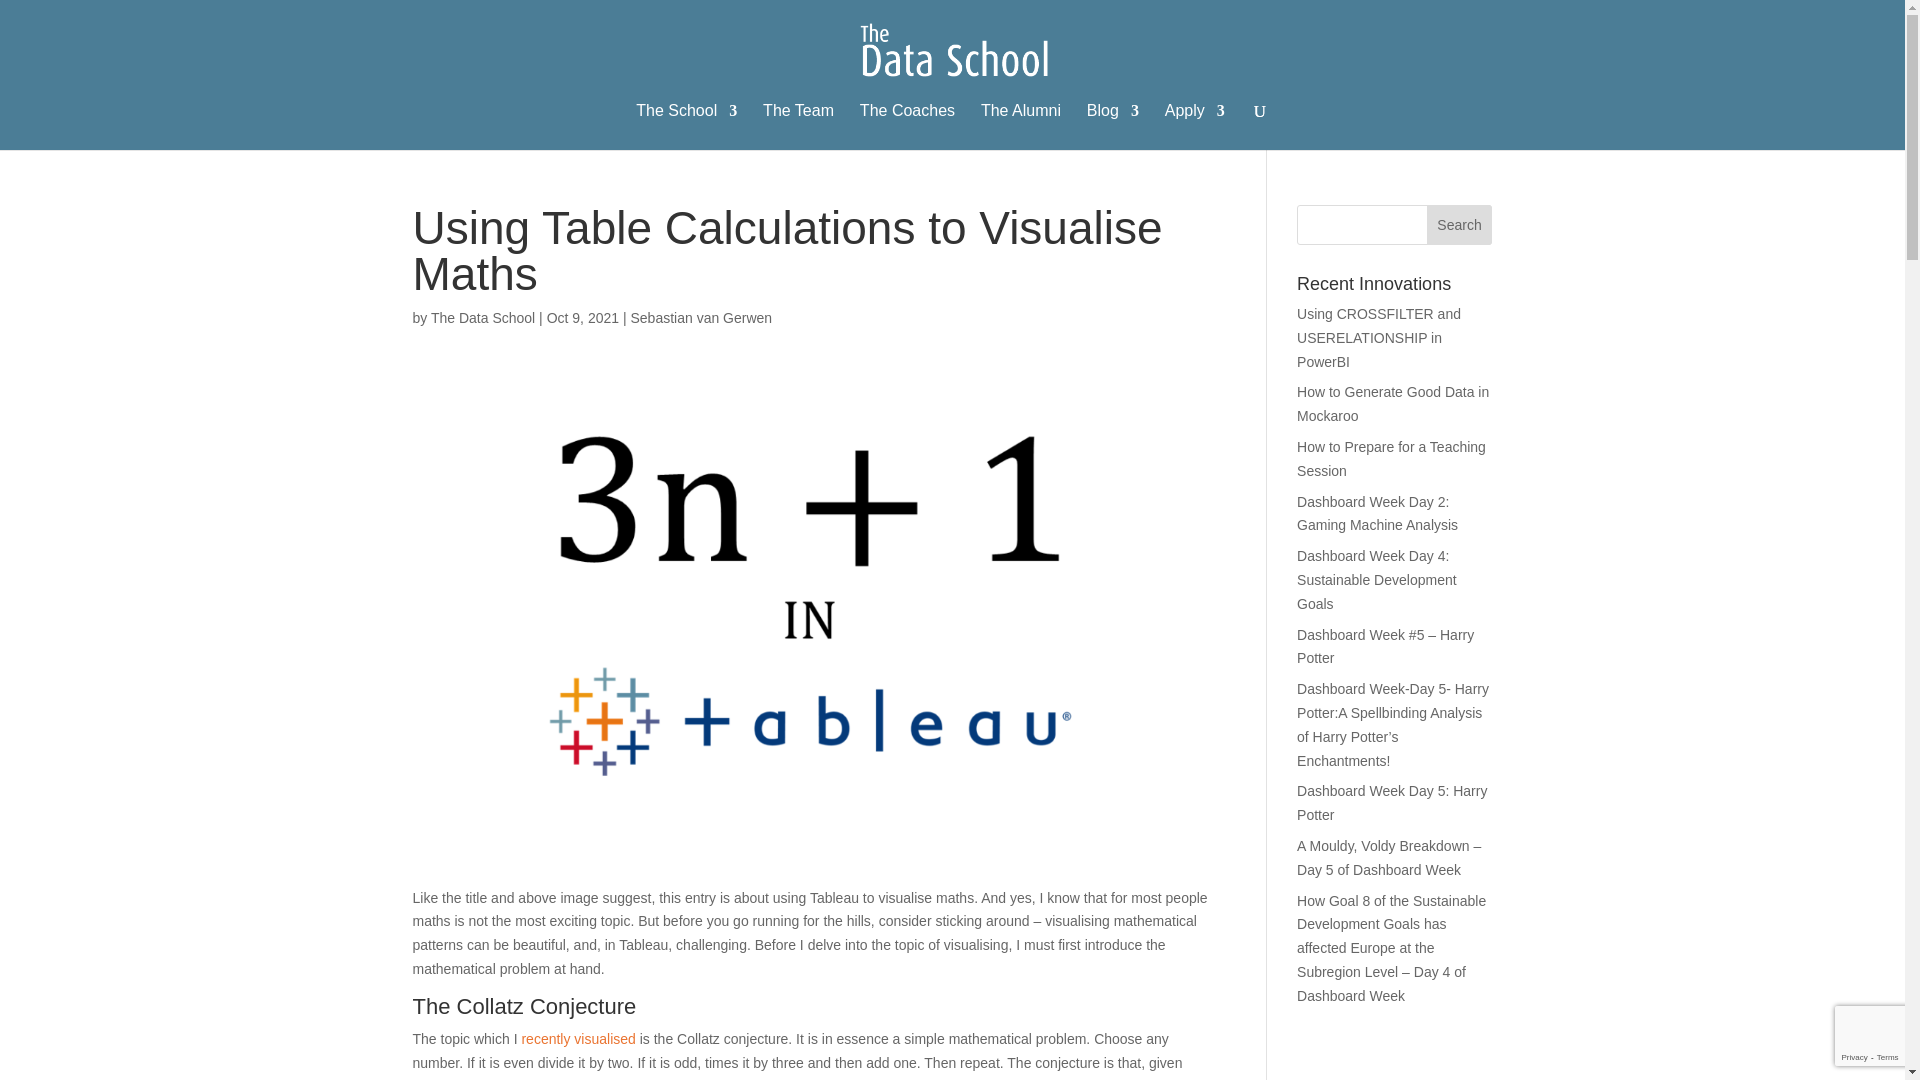 The height and width of the screenshot is (1080, 1920). I want to click on Search, so click(1460, 225).